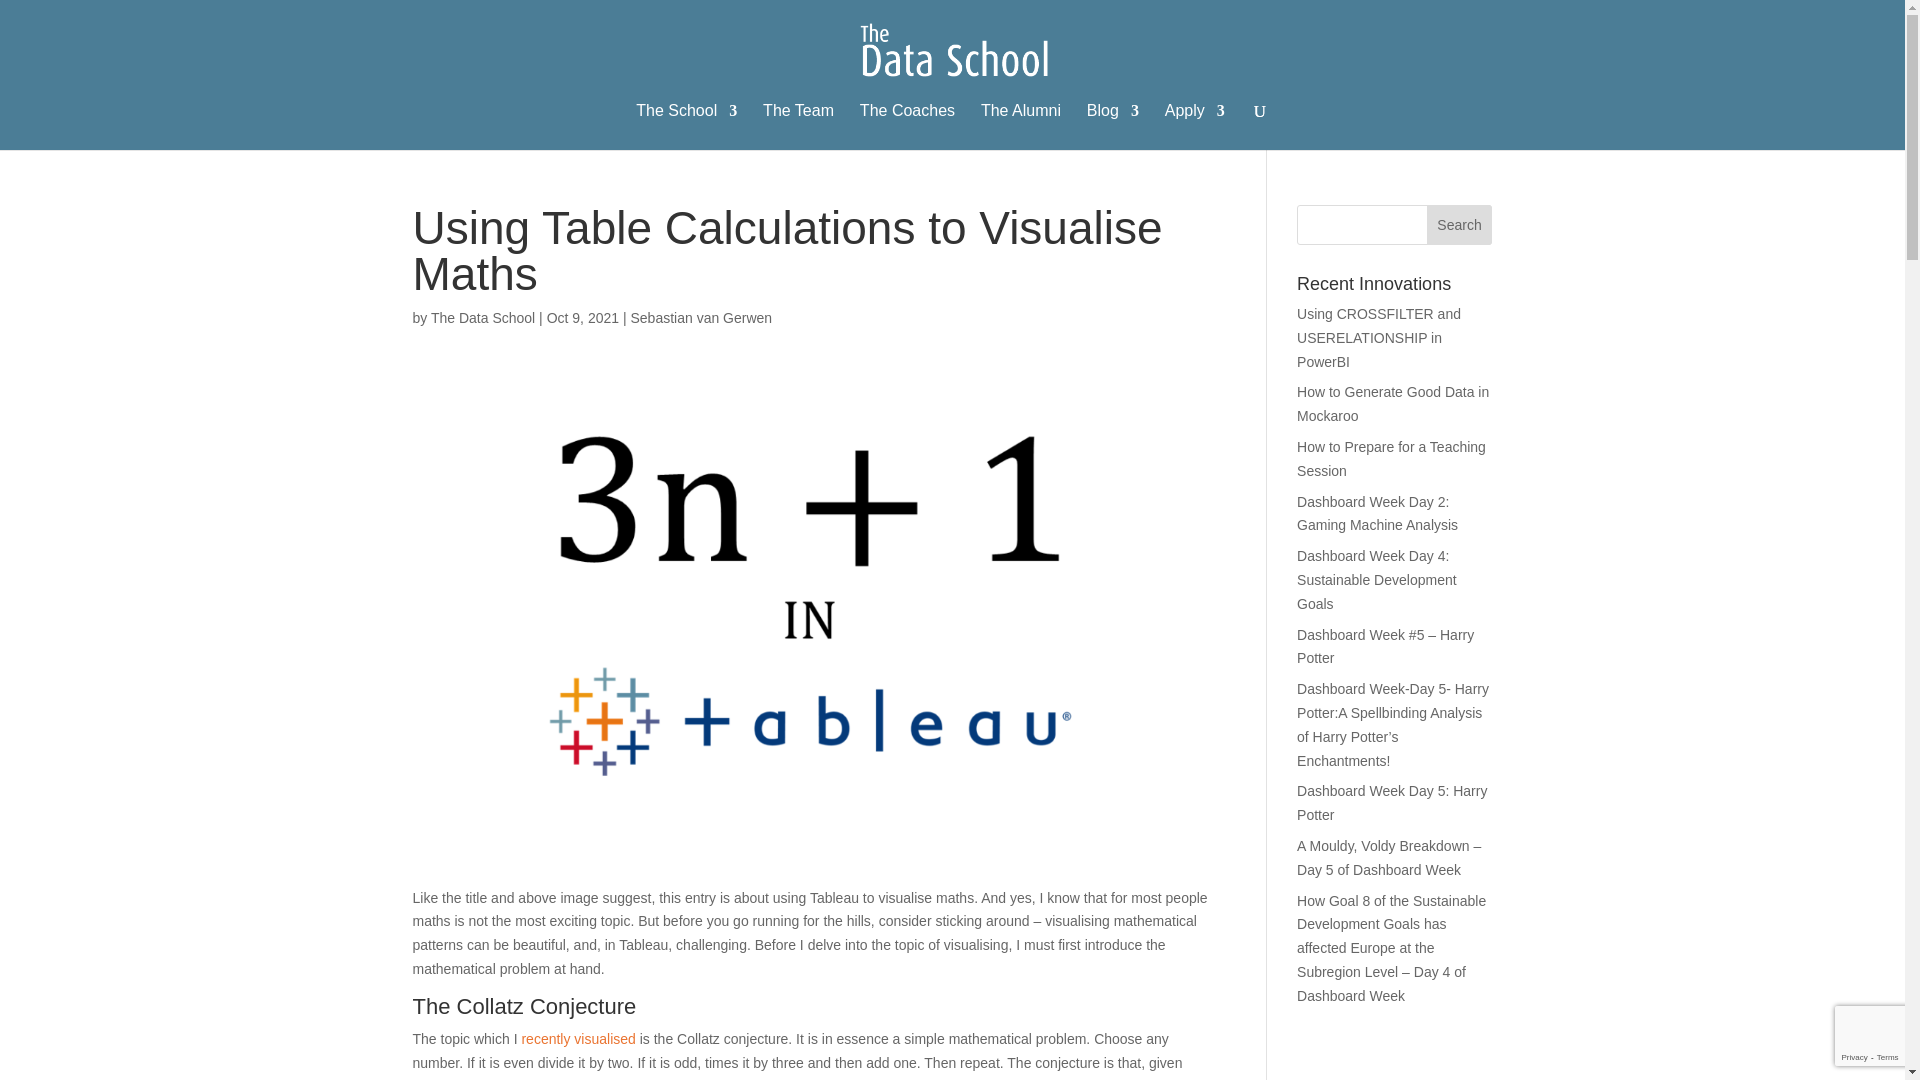 The height and width of the screenshot is (1080, 1920). I want to click on Search, so click(1460, 225).